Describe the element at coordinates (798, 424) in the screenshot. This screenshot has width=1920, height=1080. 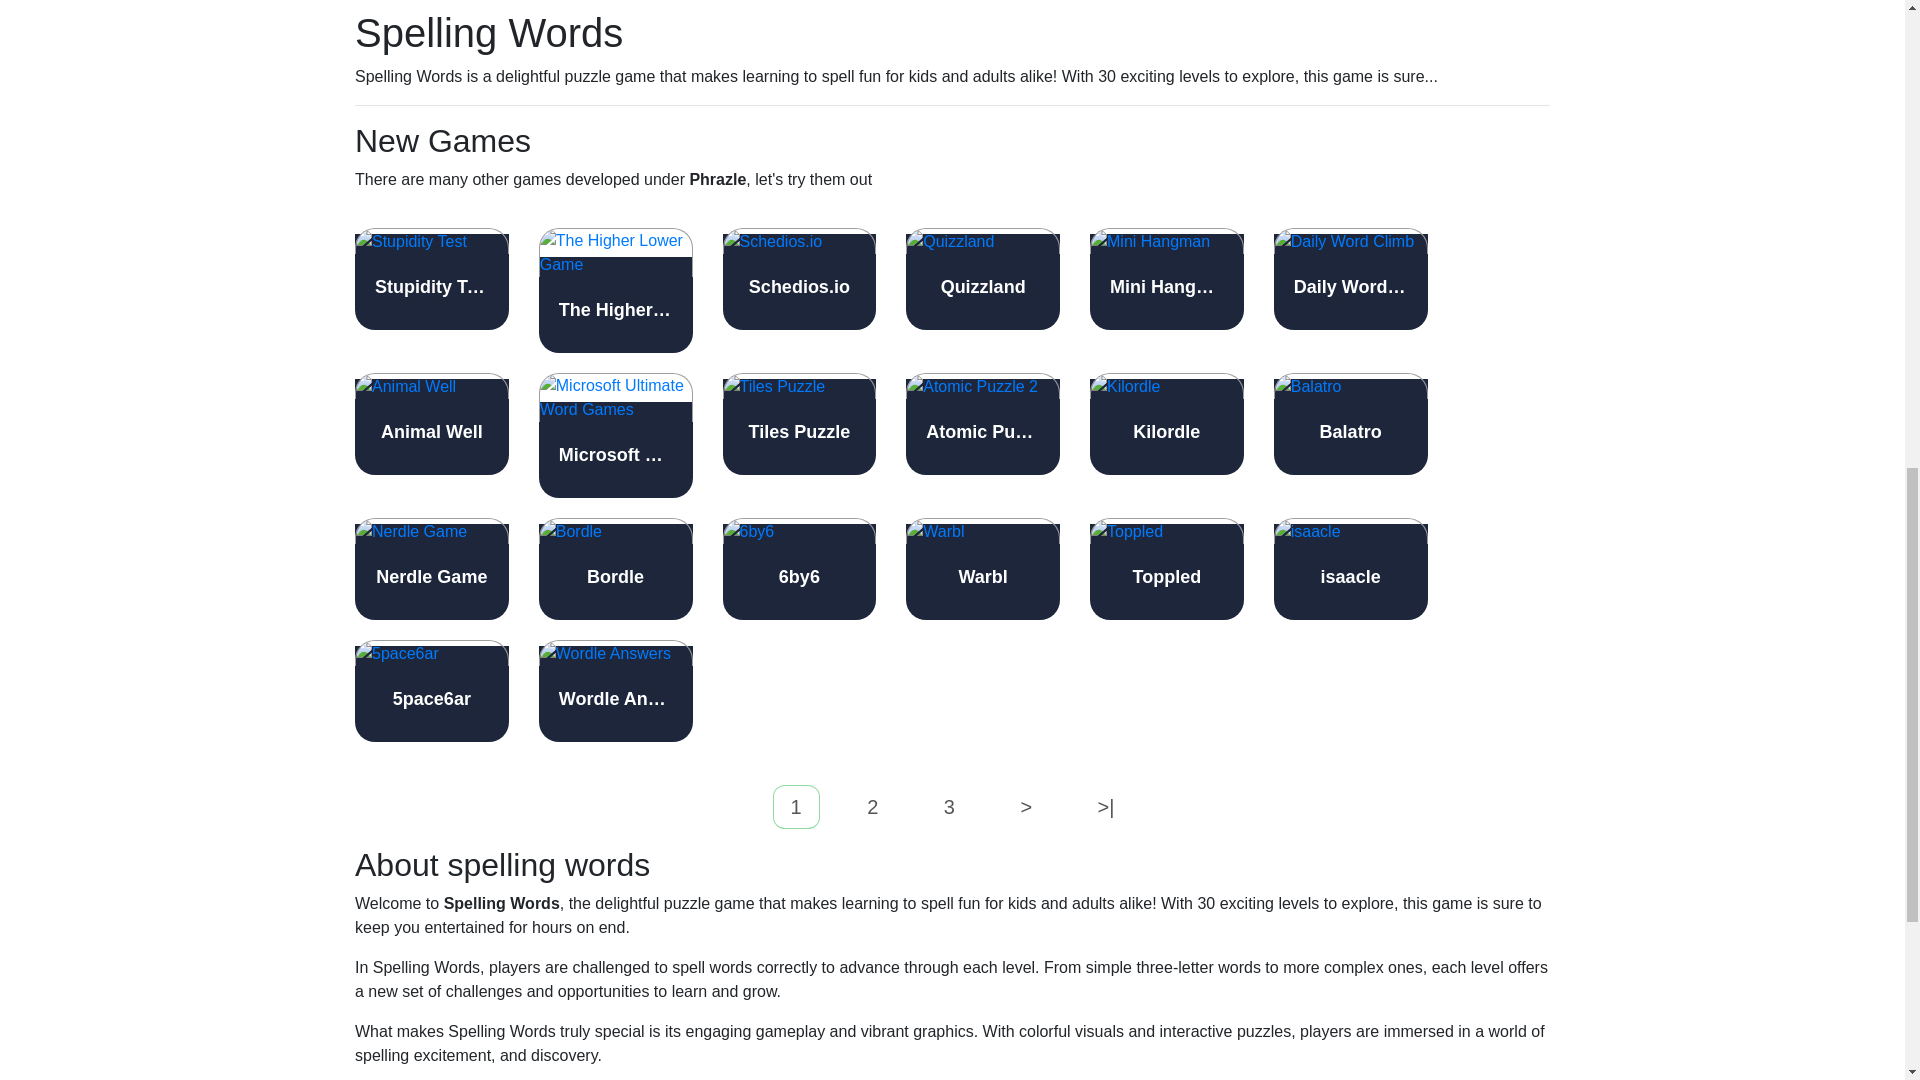
I see `Play Tiles Puzzle` at that location.